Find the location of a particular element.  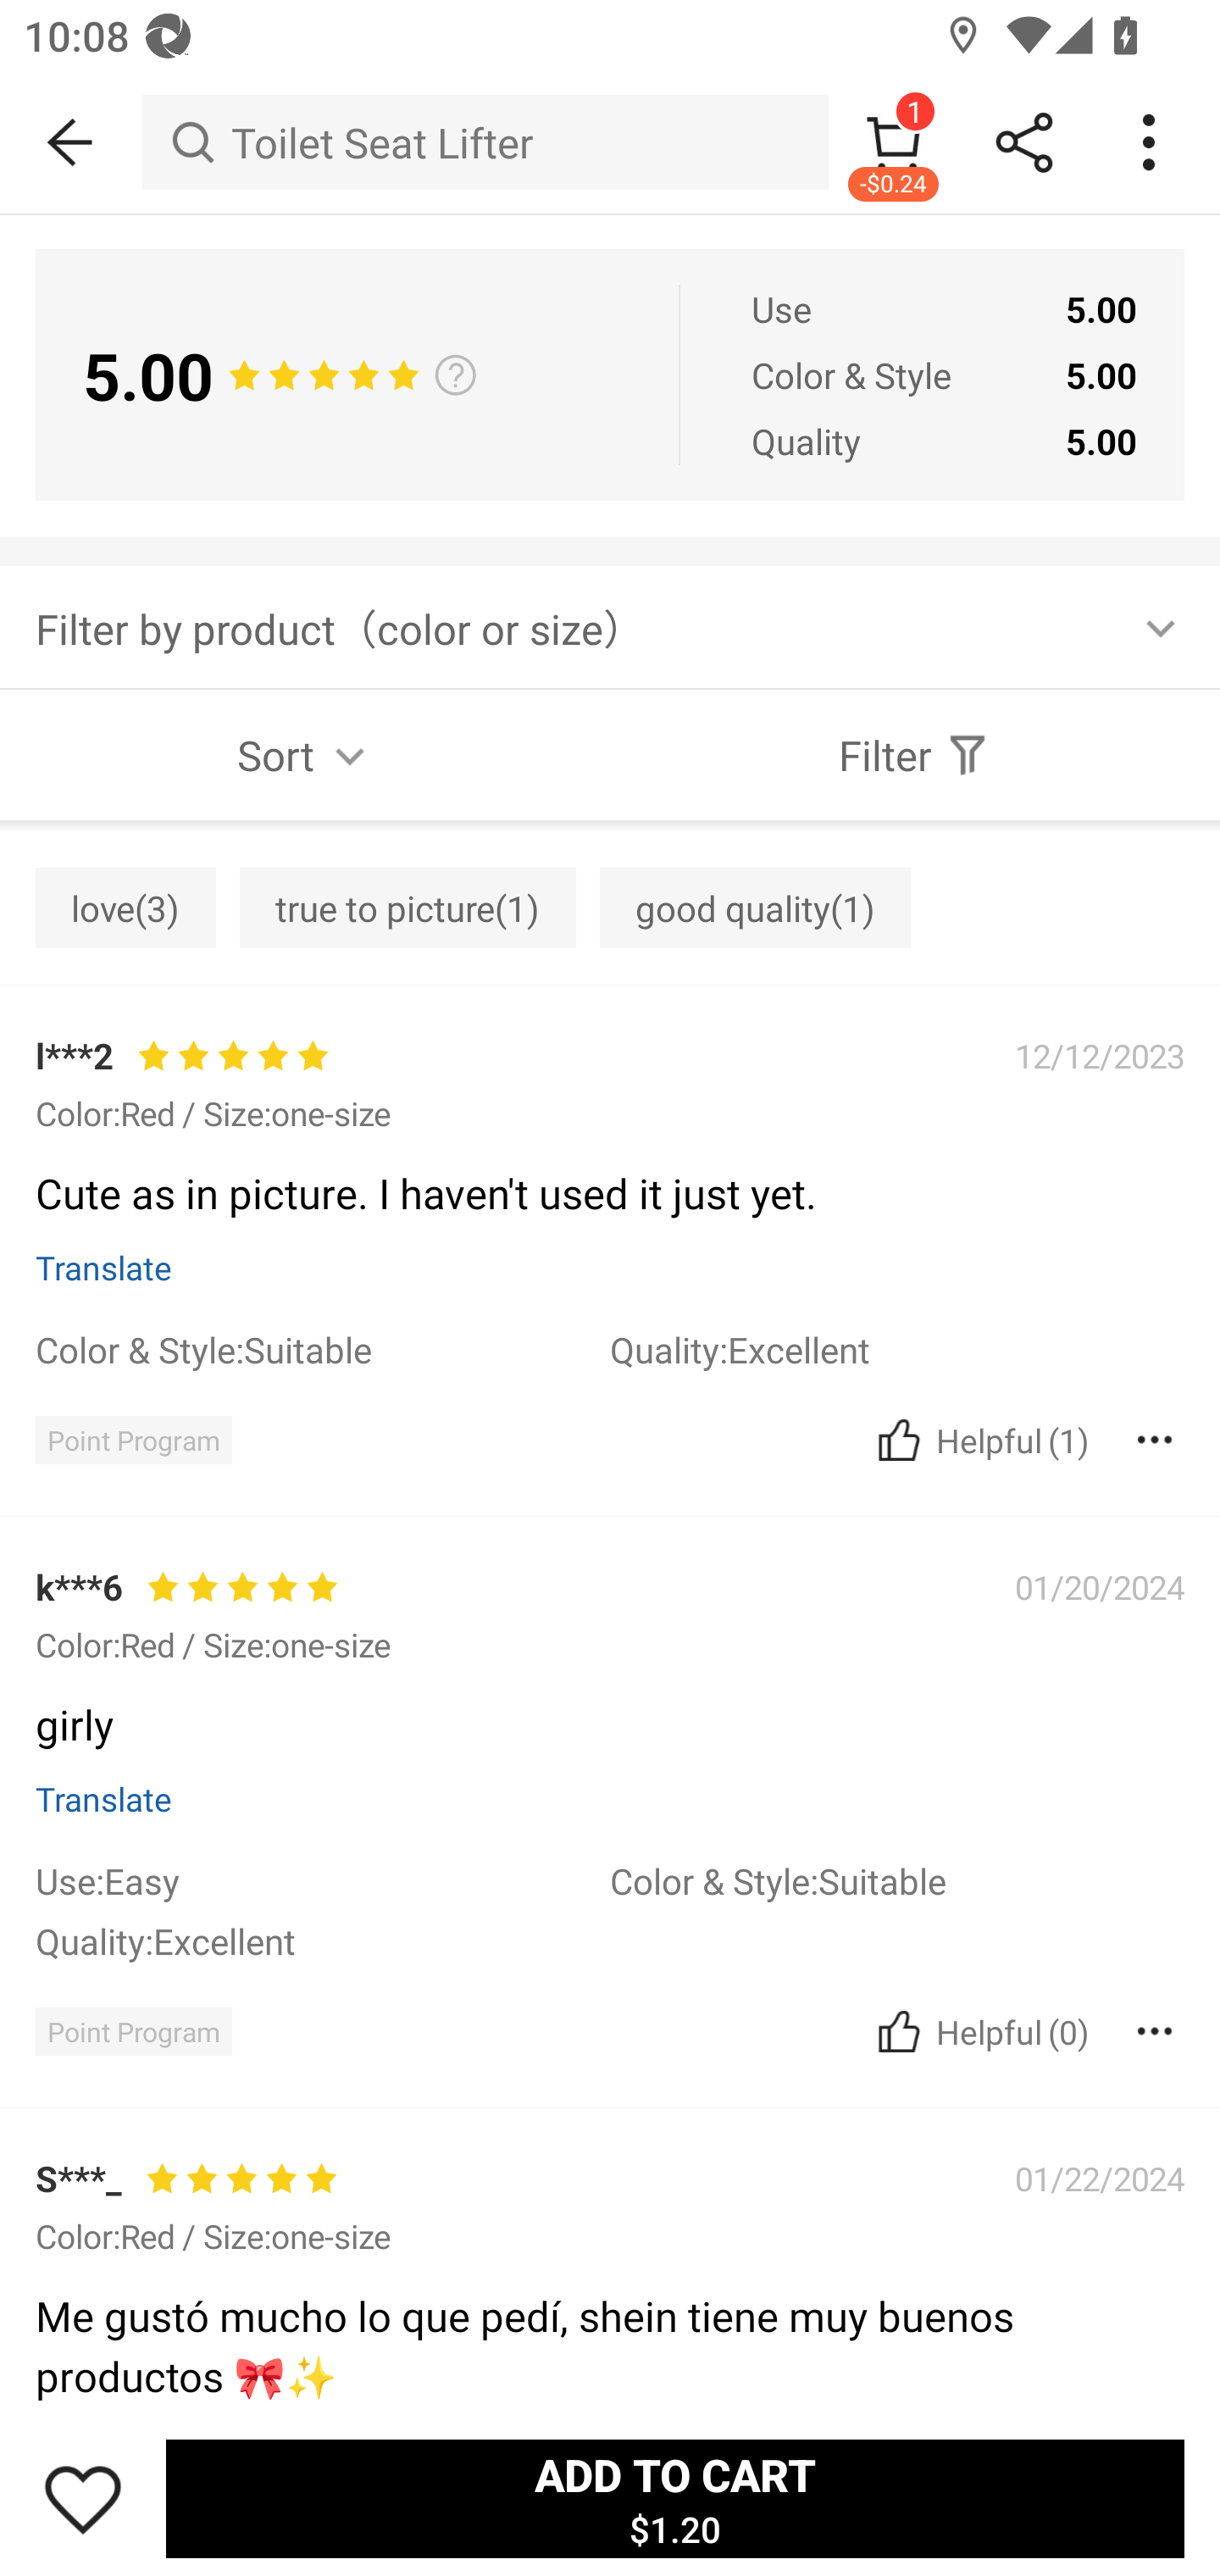

Color & Style:Suitable is located at coordinates (322, 1348).